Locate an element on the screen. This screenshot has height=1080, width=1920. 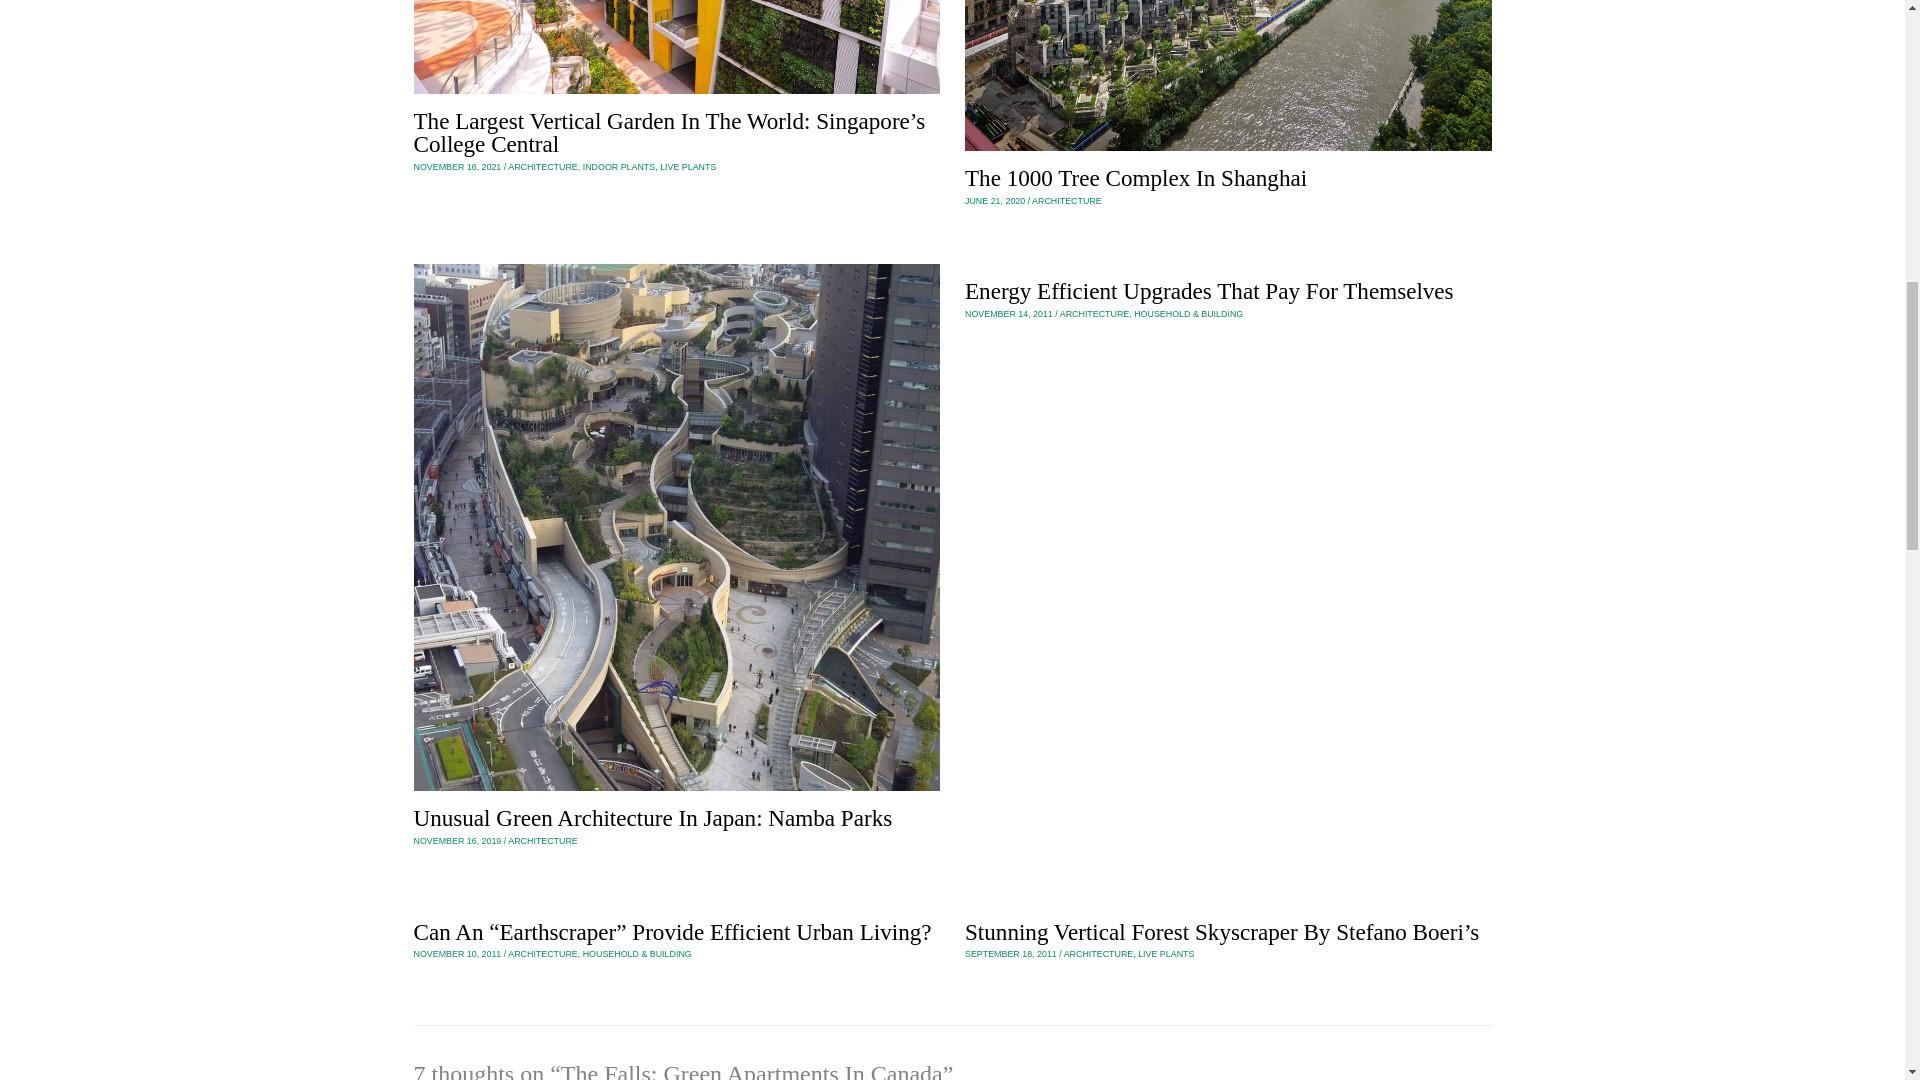
The 1000 Tree Complex In Shanghai is located at coordinates (1136, 178).